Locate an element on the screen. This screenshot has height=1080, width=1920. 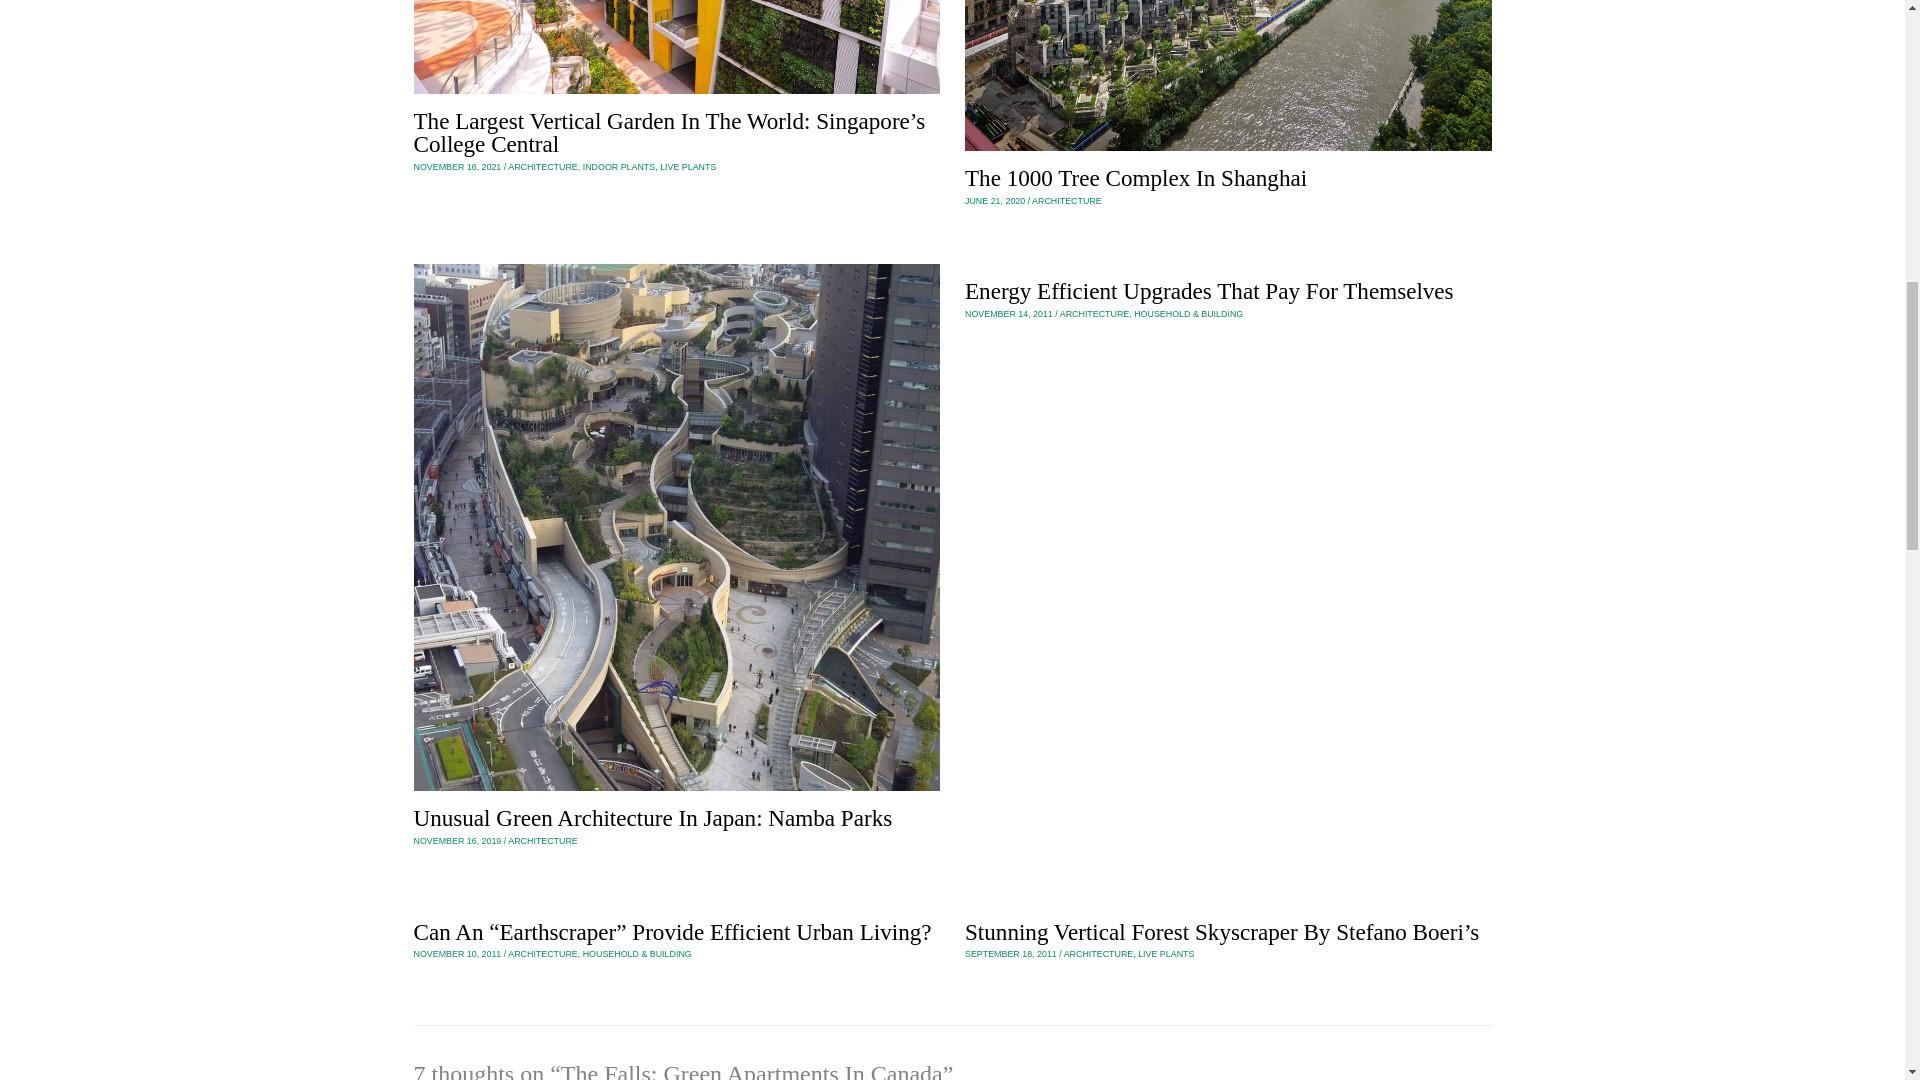
The 1000 Tree Complex In Shanghai is located at coordinates (1136, 178).